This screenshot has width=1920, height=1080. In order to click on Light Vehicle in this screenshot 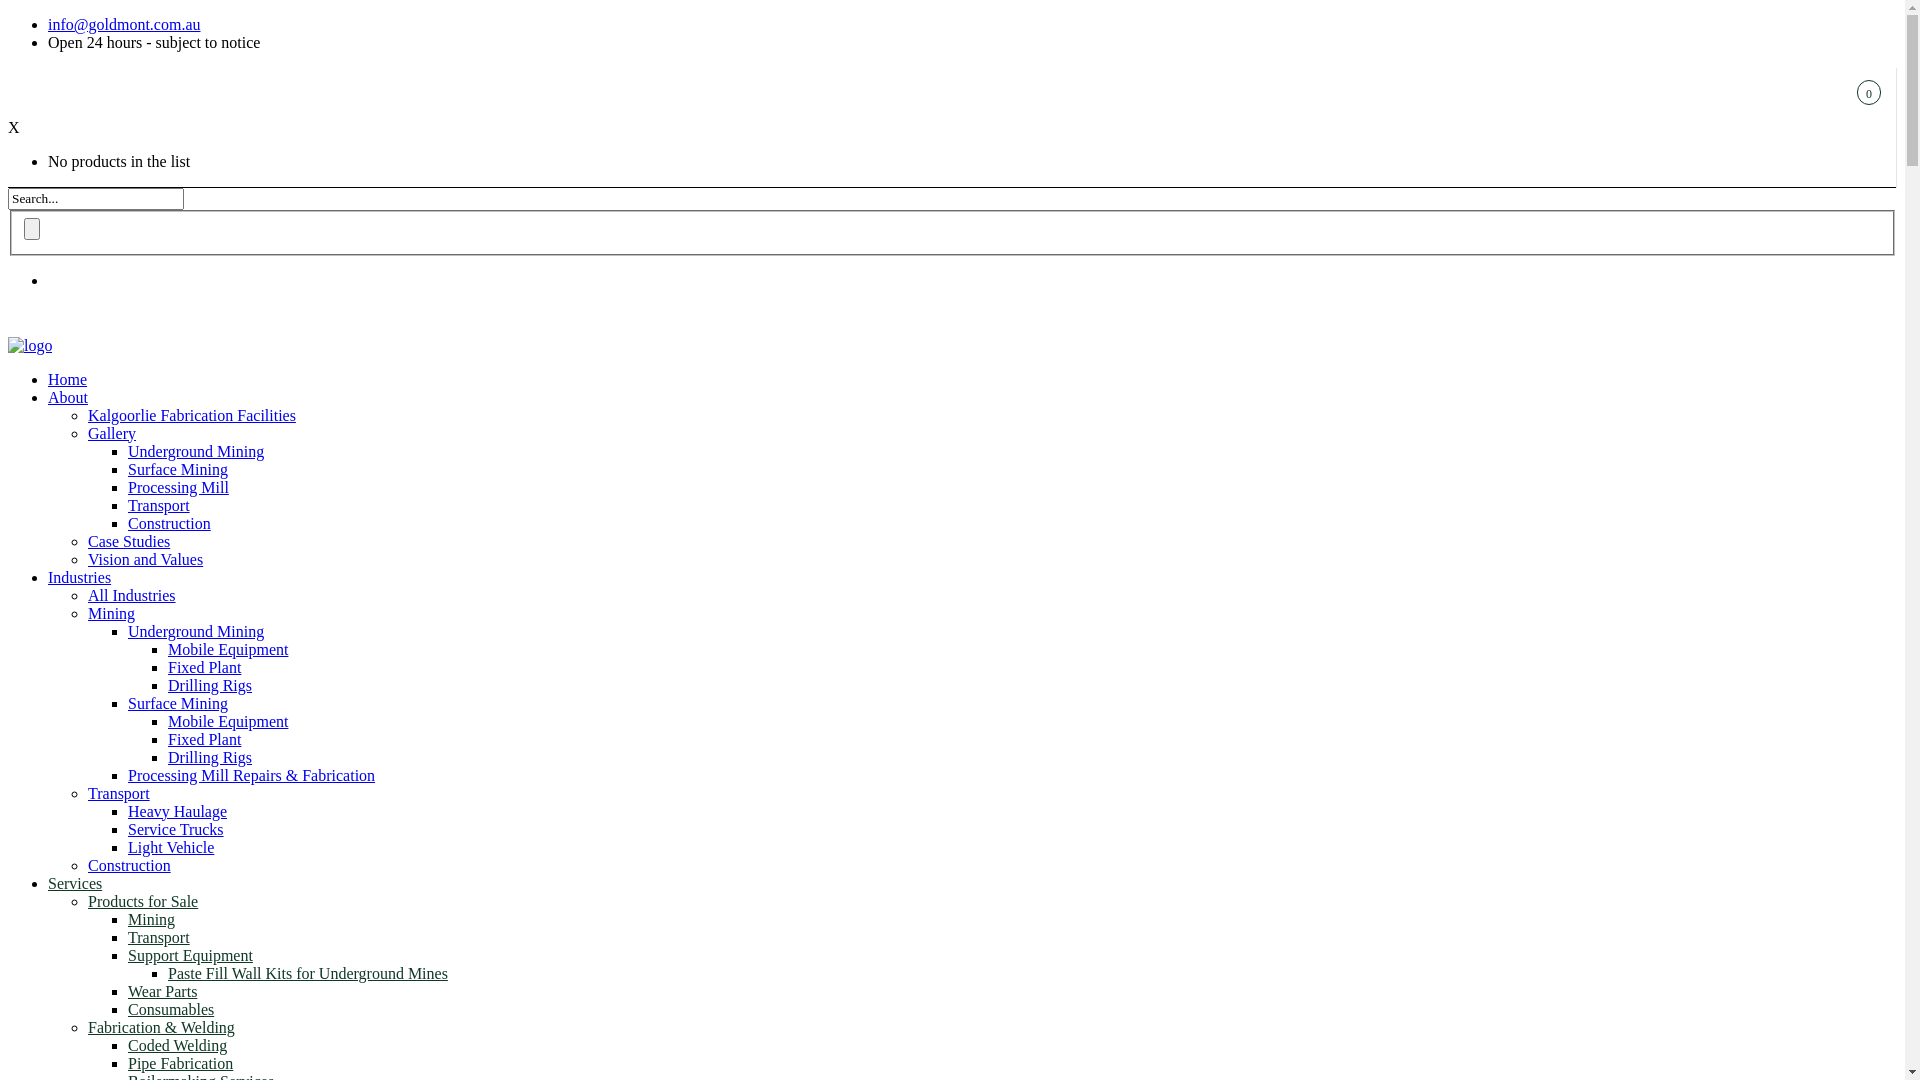, I will do `click(171, 848)`.